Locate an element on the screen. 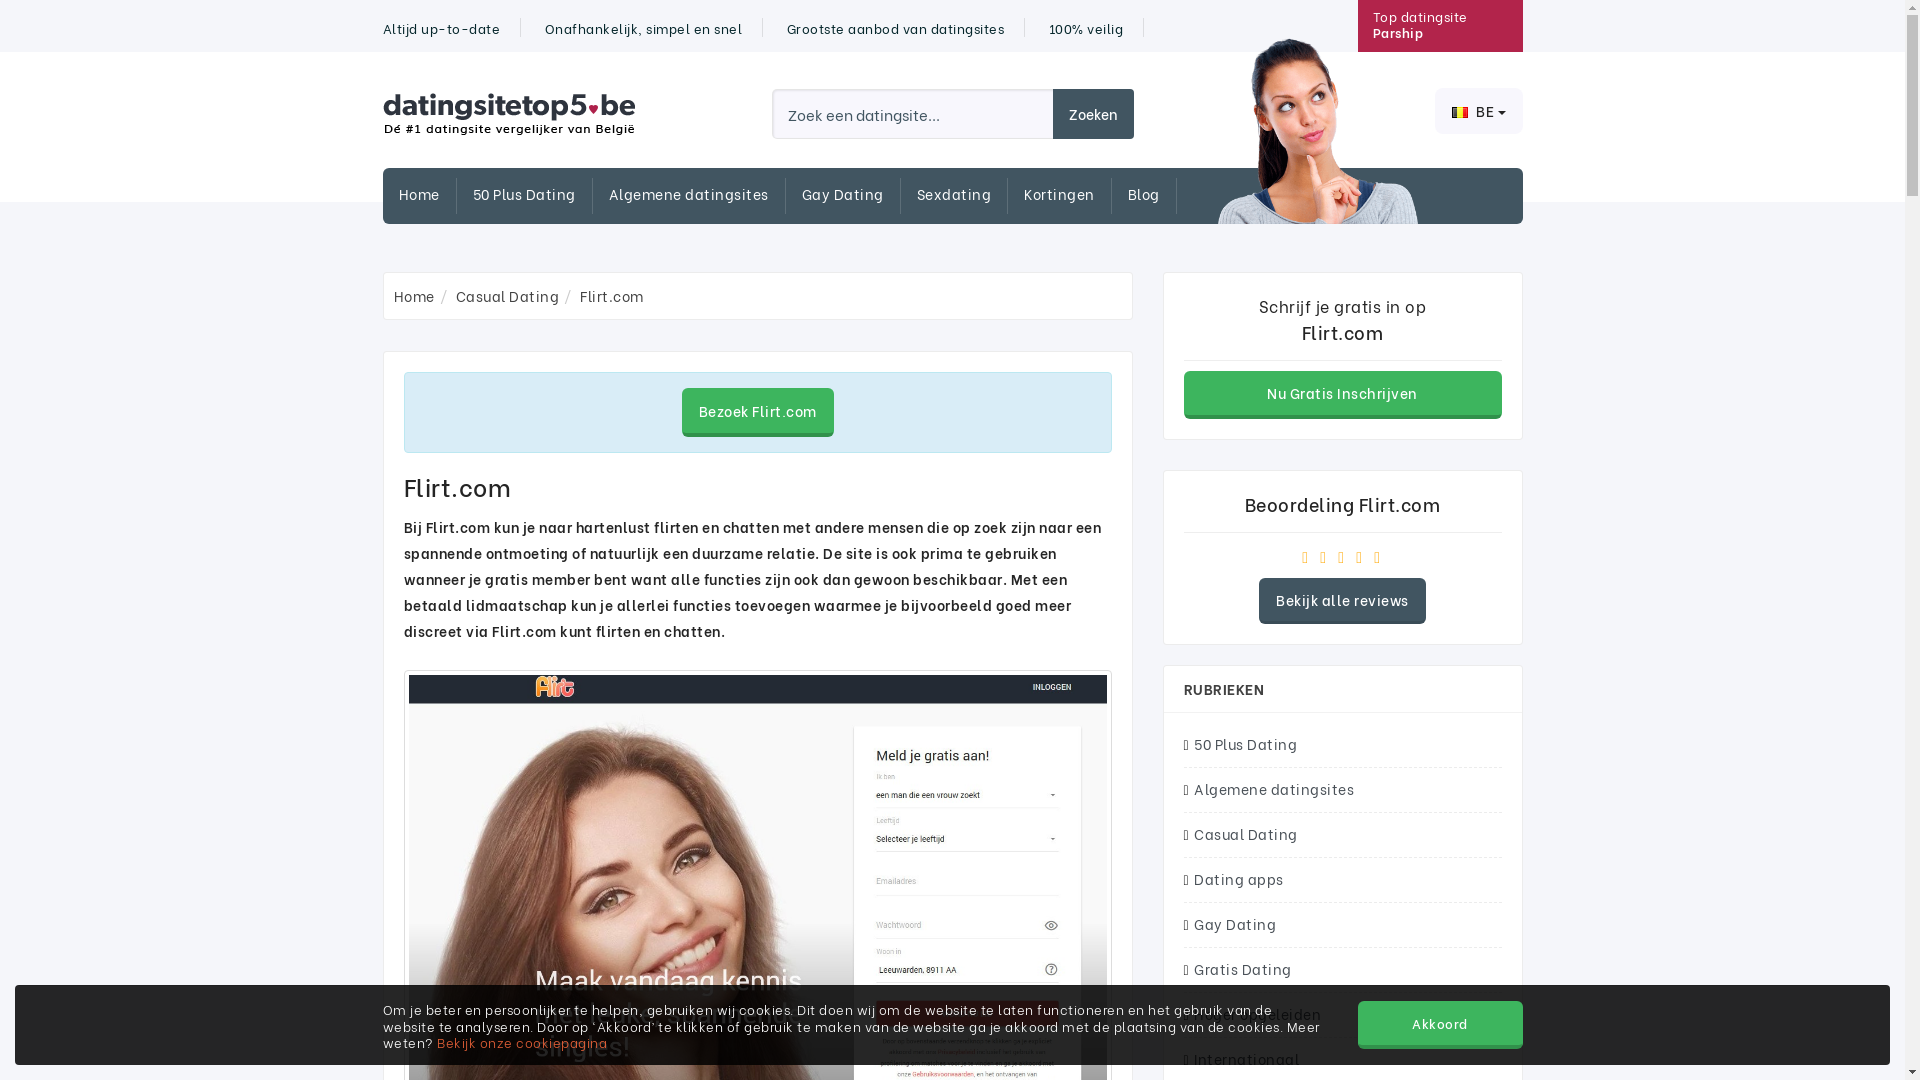  Nu Gratis Inschrijven is located at coordinates (1343, 395).